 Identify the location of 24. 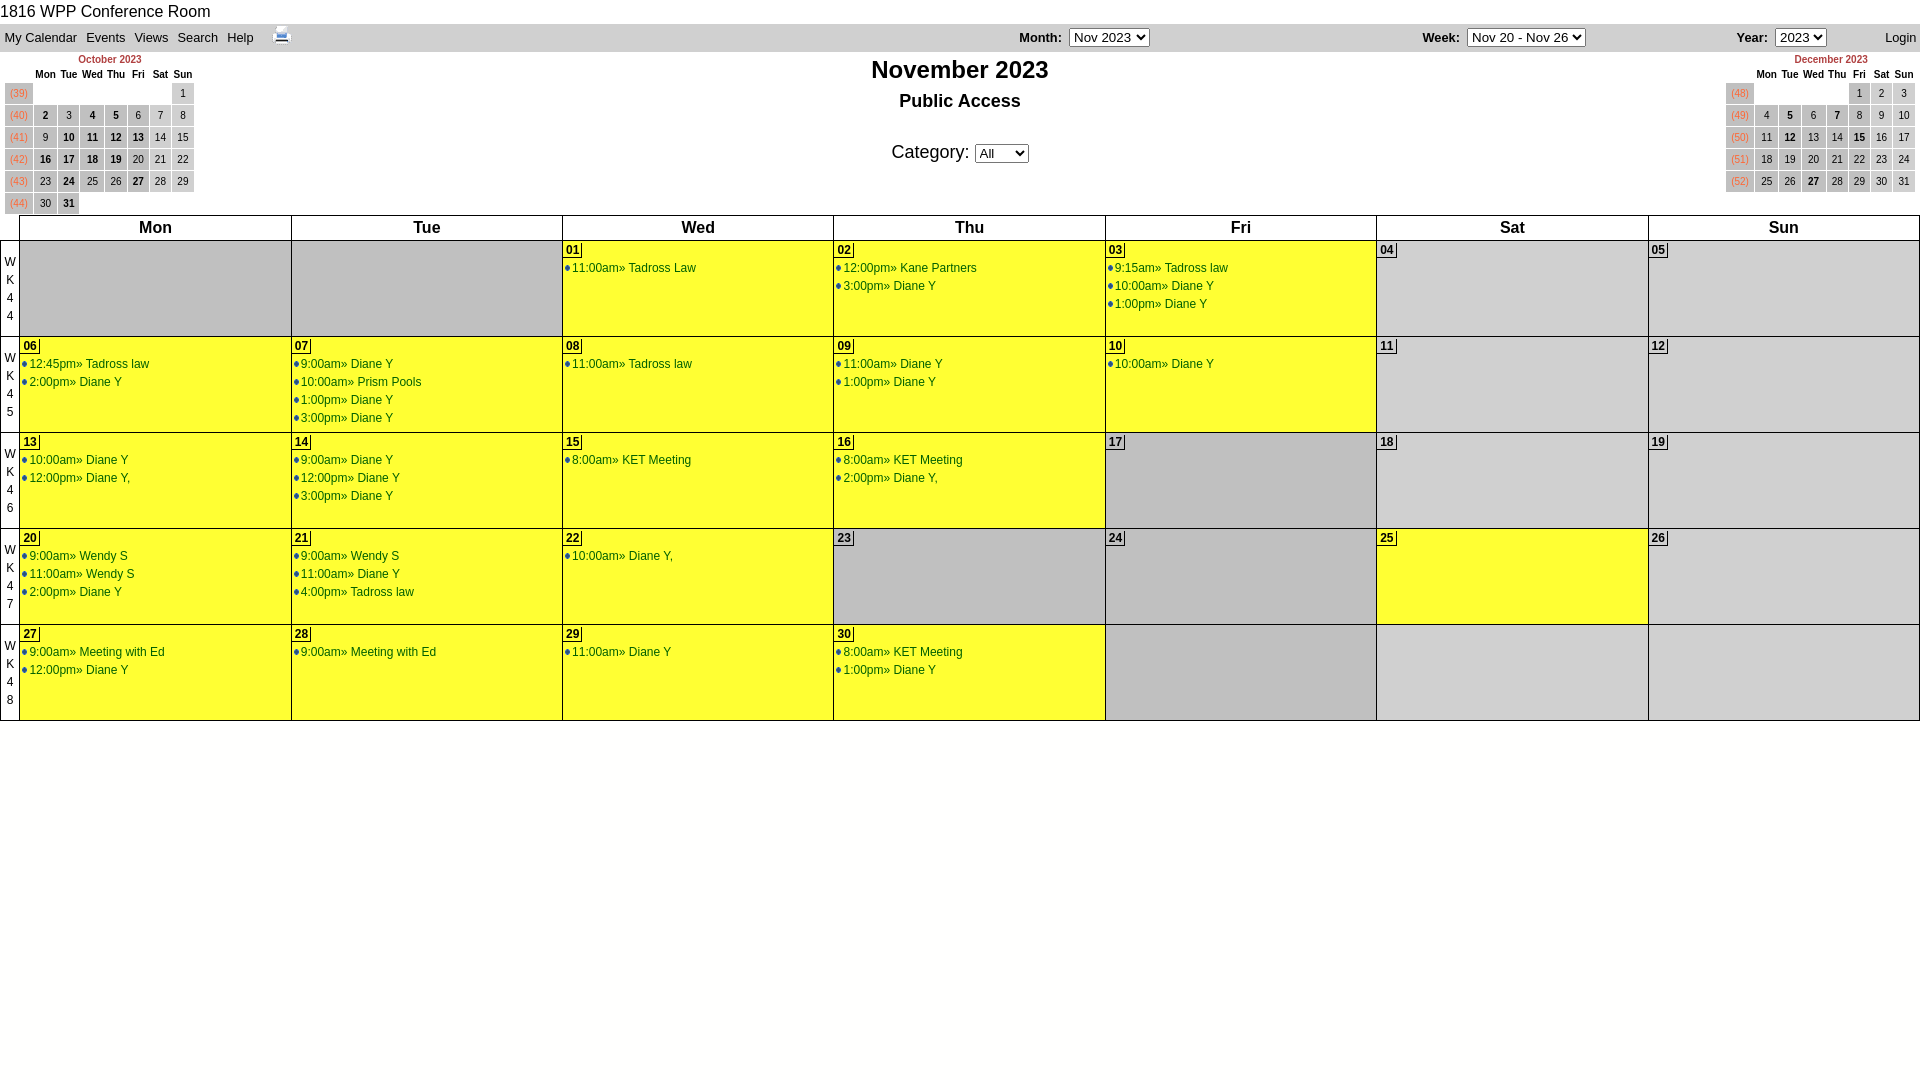
(1116, 538).